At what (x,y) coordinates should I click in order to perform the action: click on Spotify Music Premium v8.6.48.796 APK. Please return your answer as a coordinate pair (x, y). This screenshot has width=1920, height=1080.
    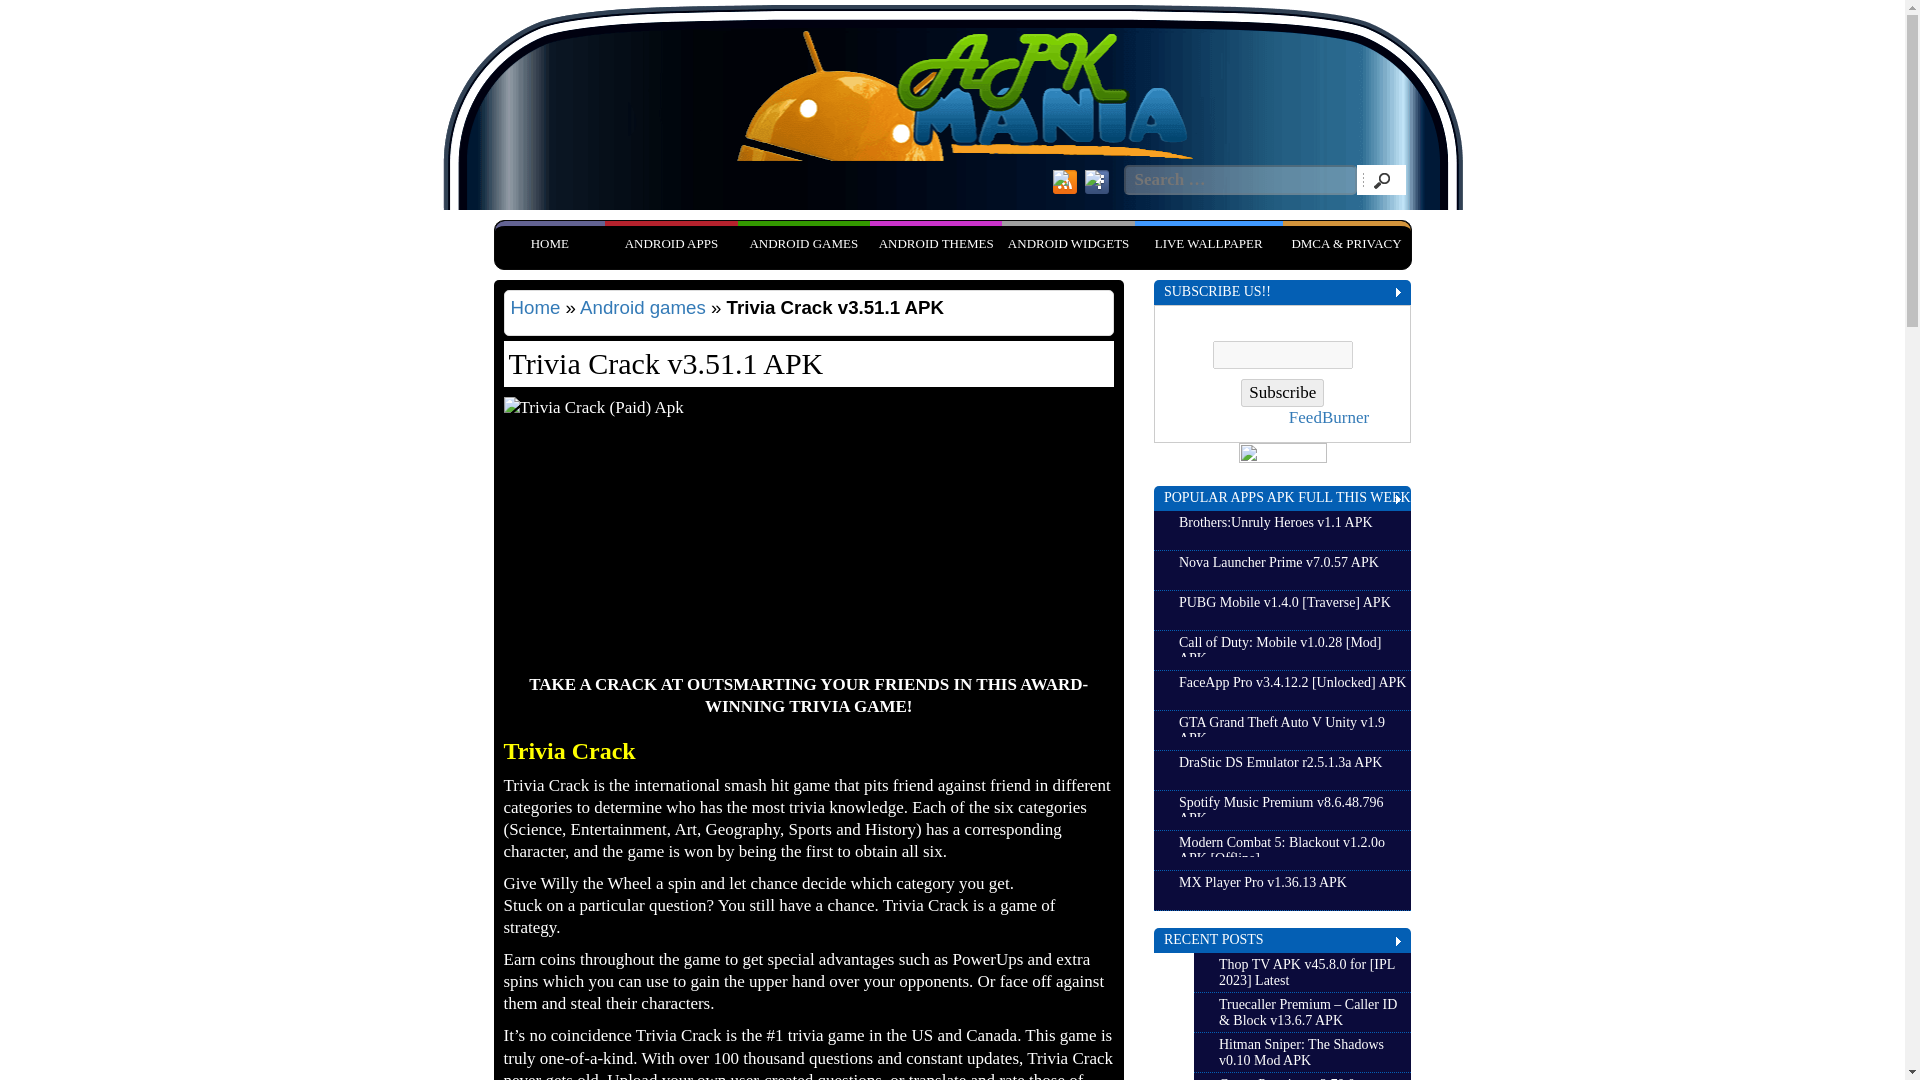
    Looking at the image, I should click on (1294, 805).